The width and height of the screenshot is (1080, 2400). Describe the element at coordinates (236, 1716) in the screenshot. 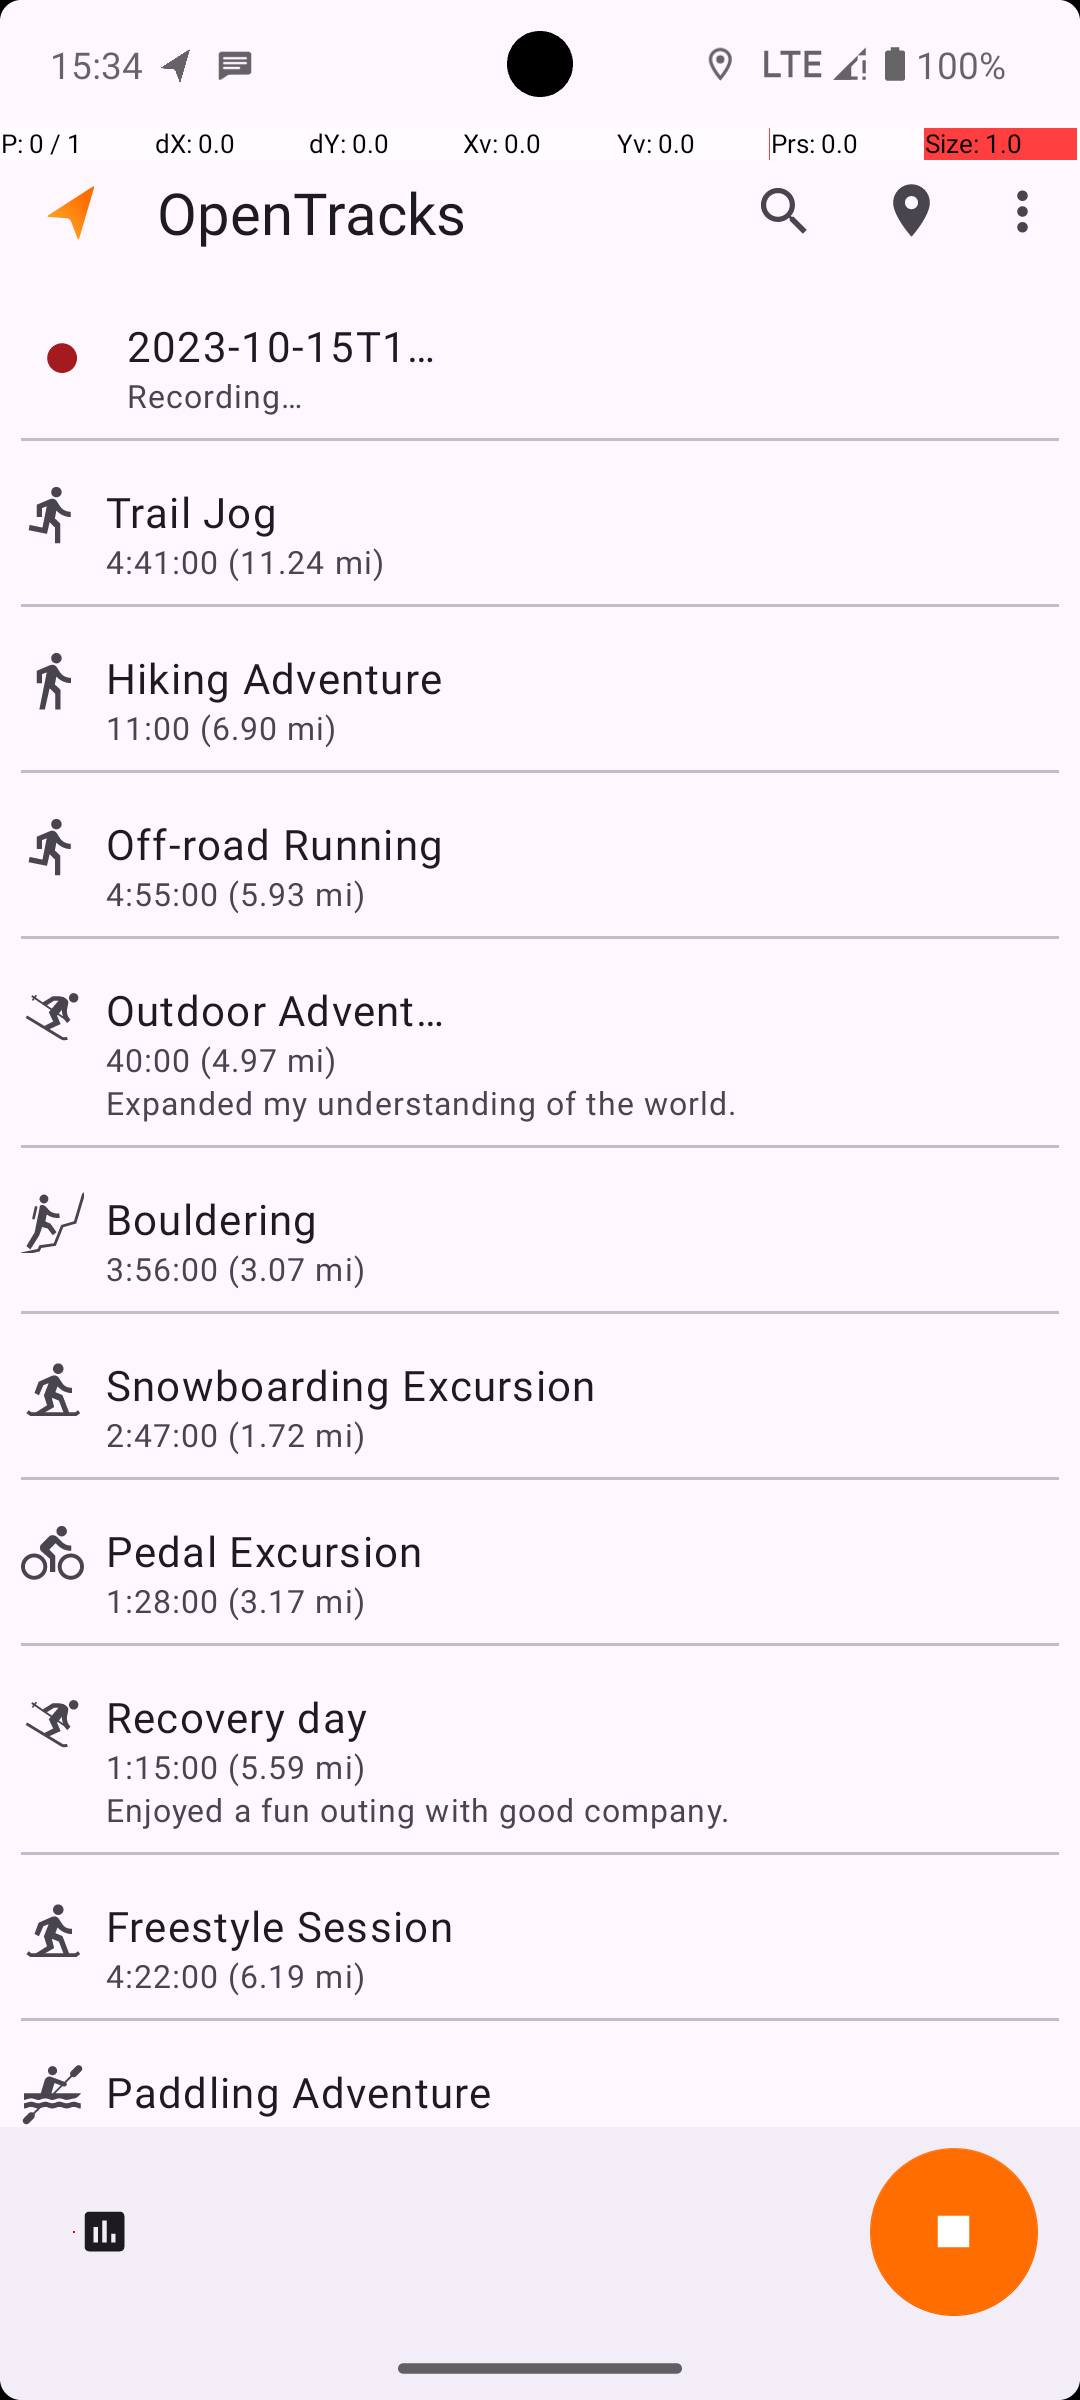

I see `Recovery day` at that location.